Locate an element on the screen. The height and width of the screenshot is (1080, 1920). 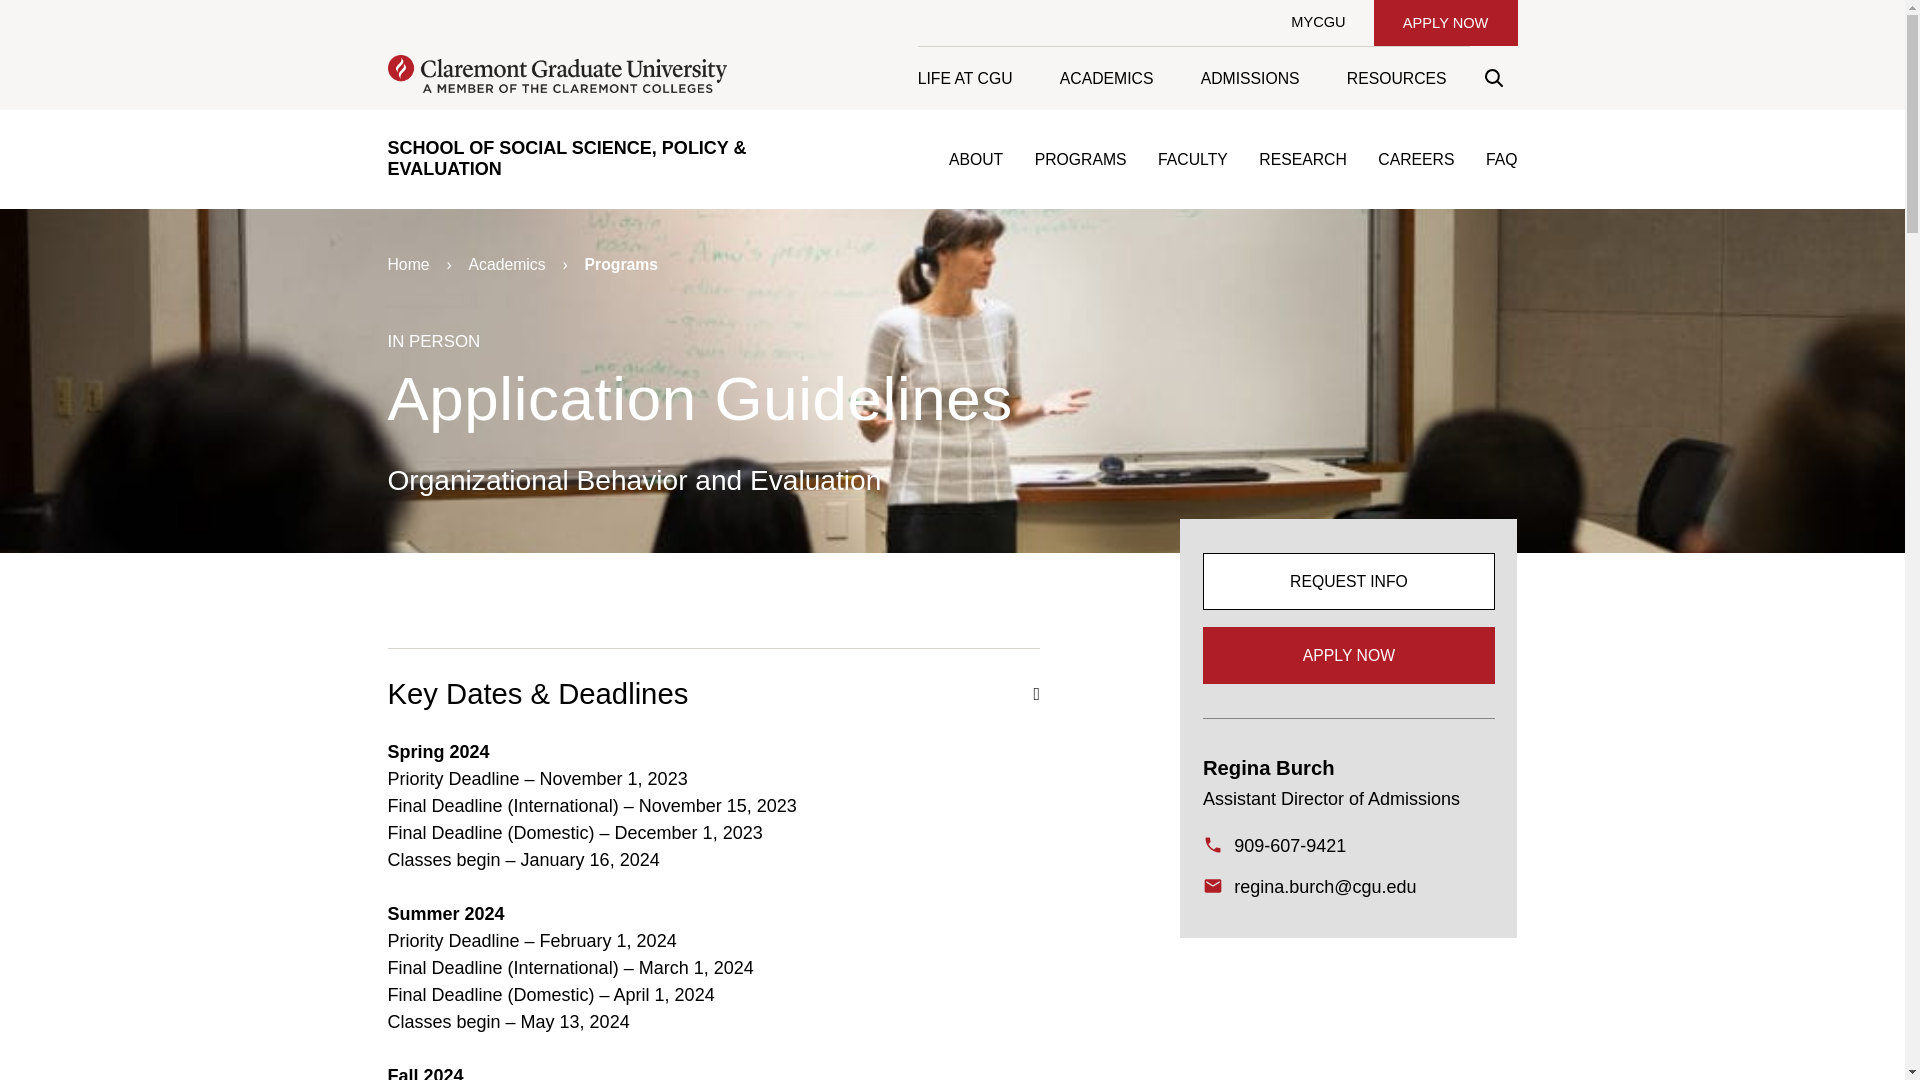
ADMISSIONS is located at coordinates (1249, 78).